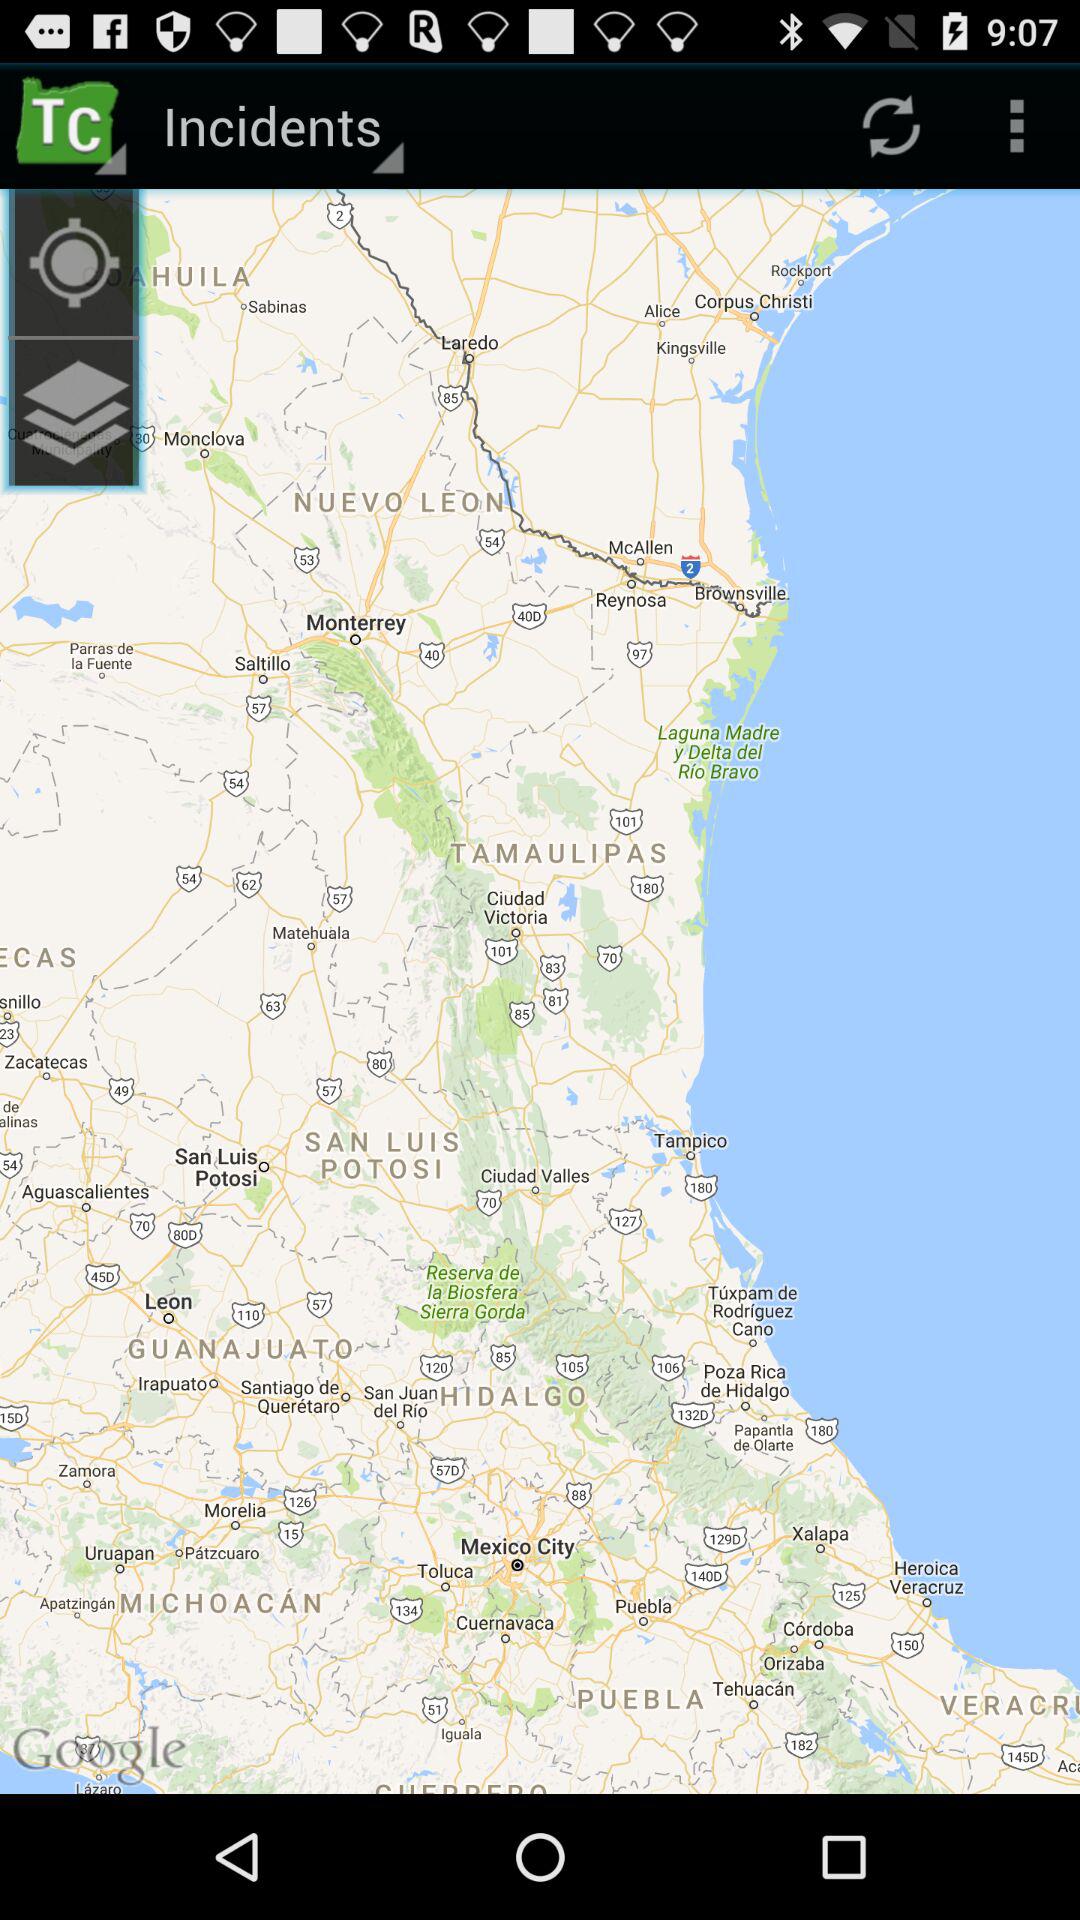  I want to click on launch icon to the left of the incidents item, so click(73, 126).